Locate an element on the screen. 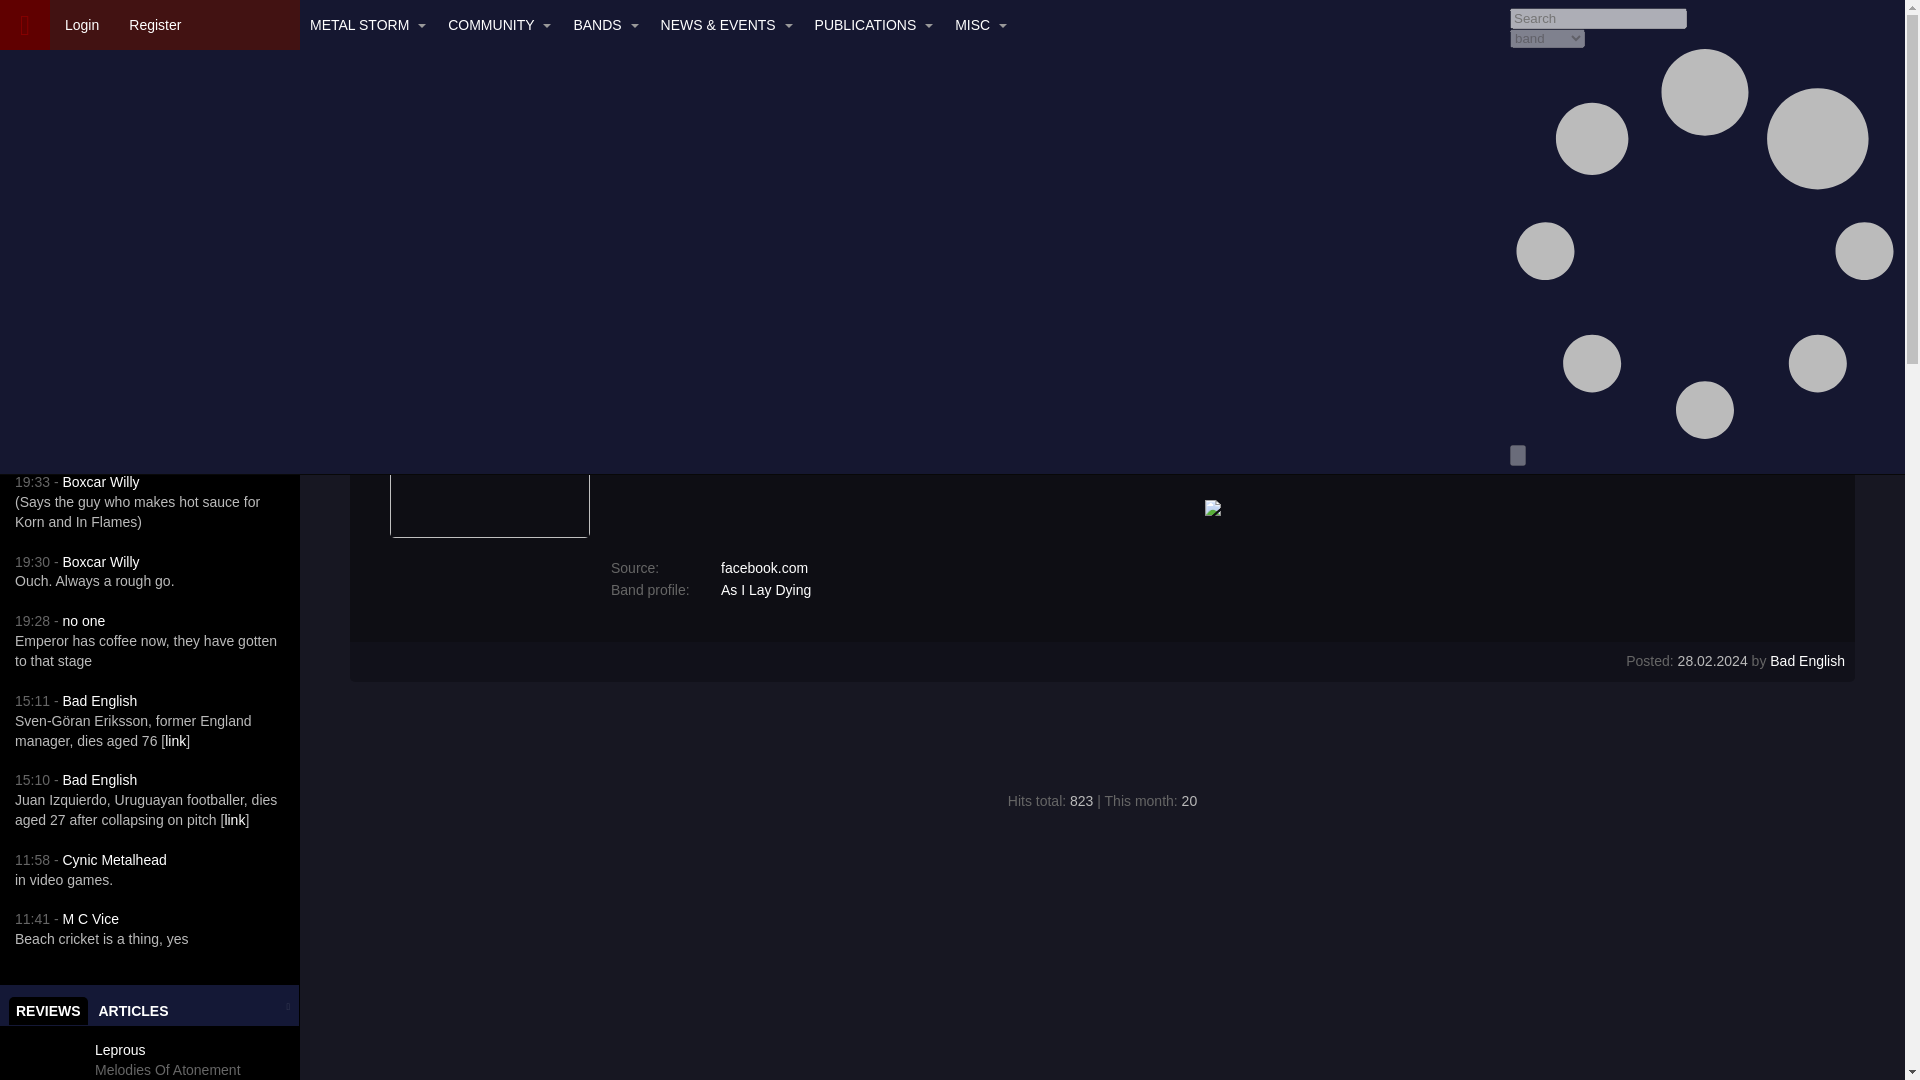 The height and width of the screenshot is (1080, 1920). Register is located at coordinates (154, 24).